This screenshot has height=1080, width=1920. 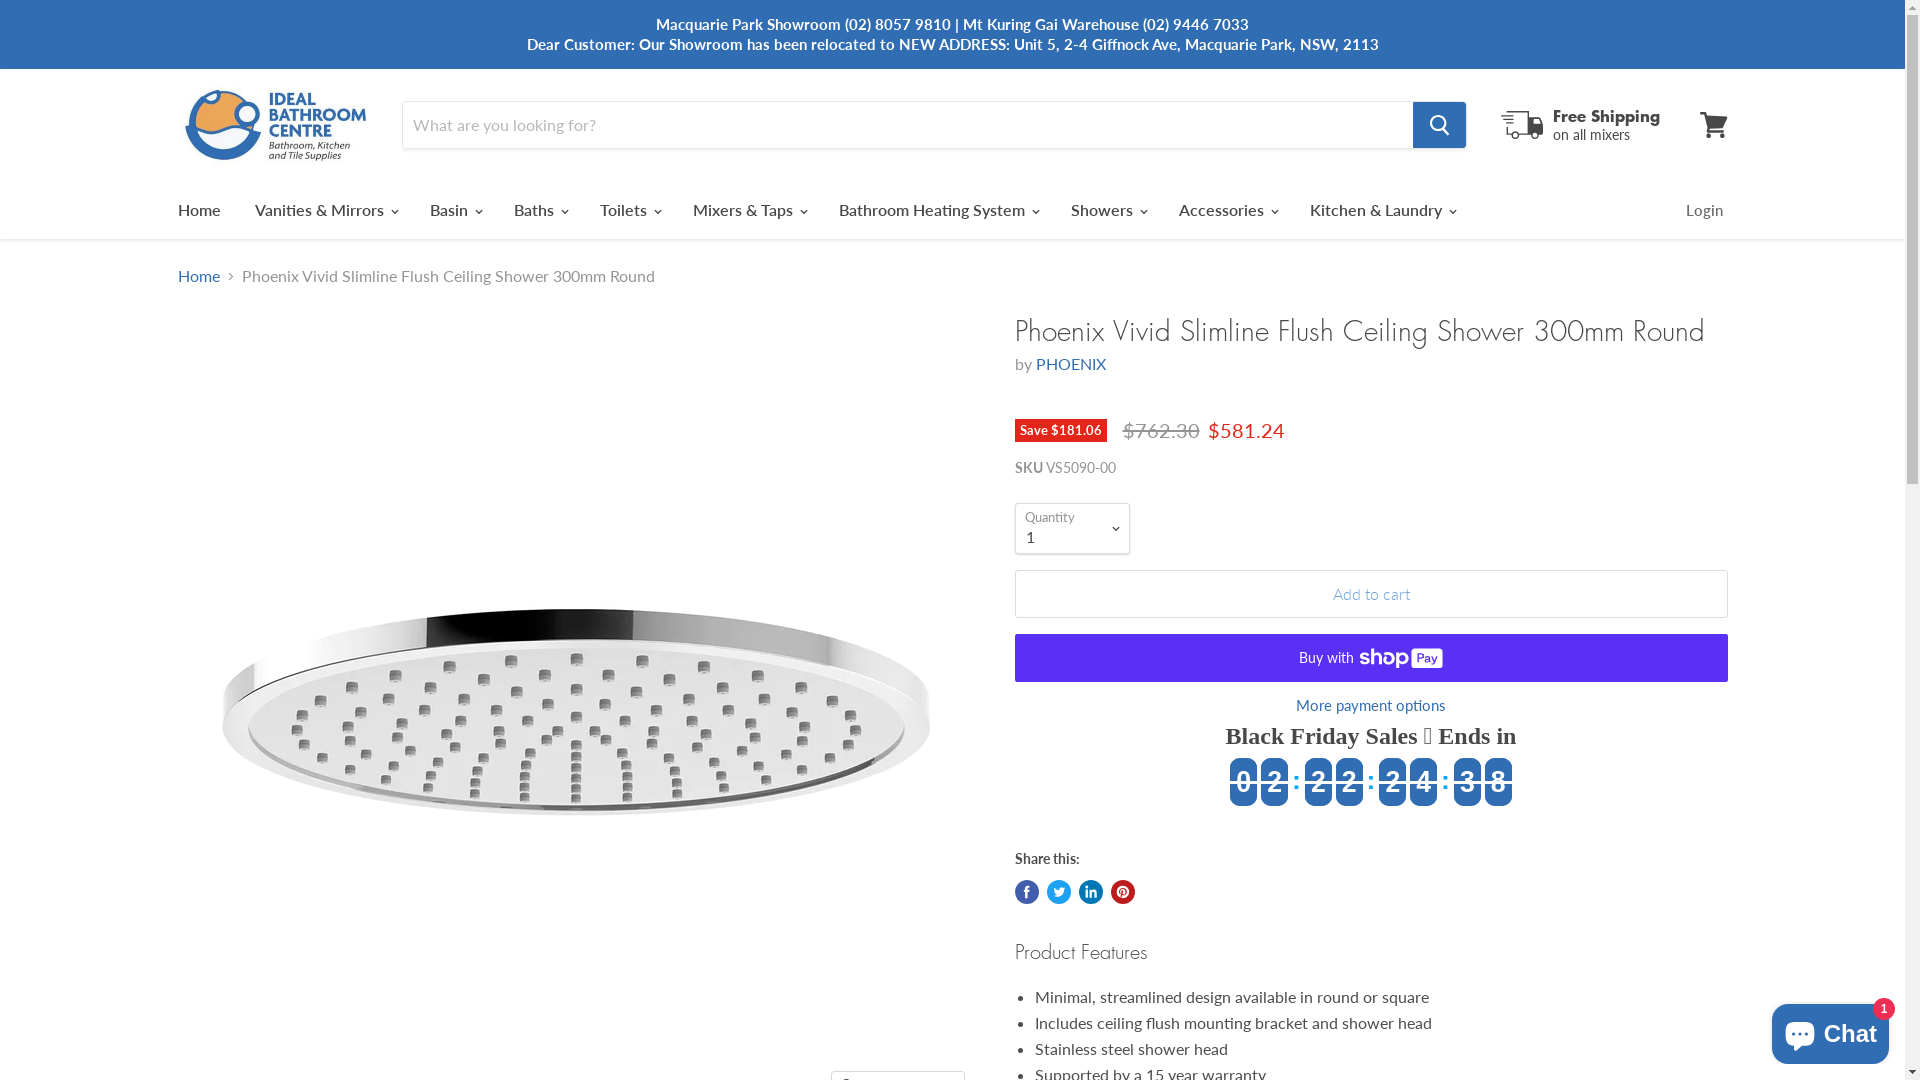 What do you see at coordinates (1830, 1030) in the screenshot?
I see `Shopify online store chat` at bounding box center [1830, 1030].